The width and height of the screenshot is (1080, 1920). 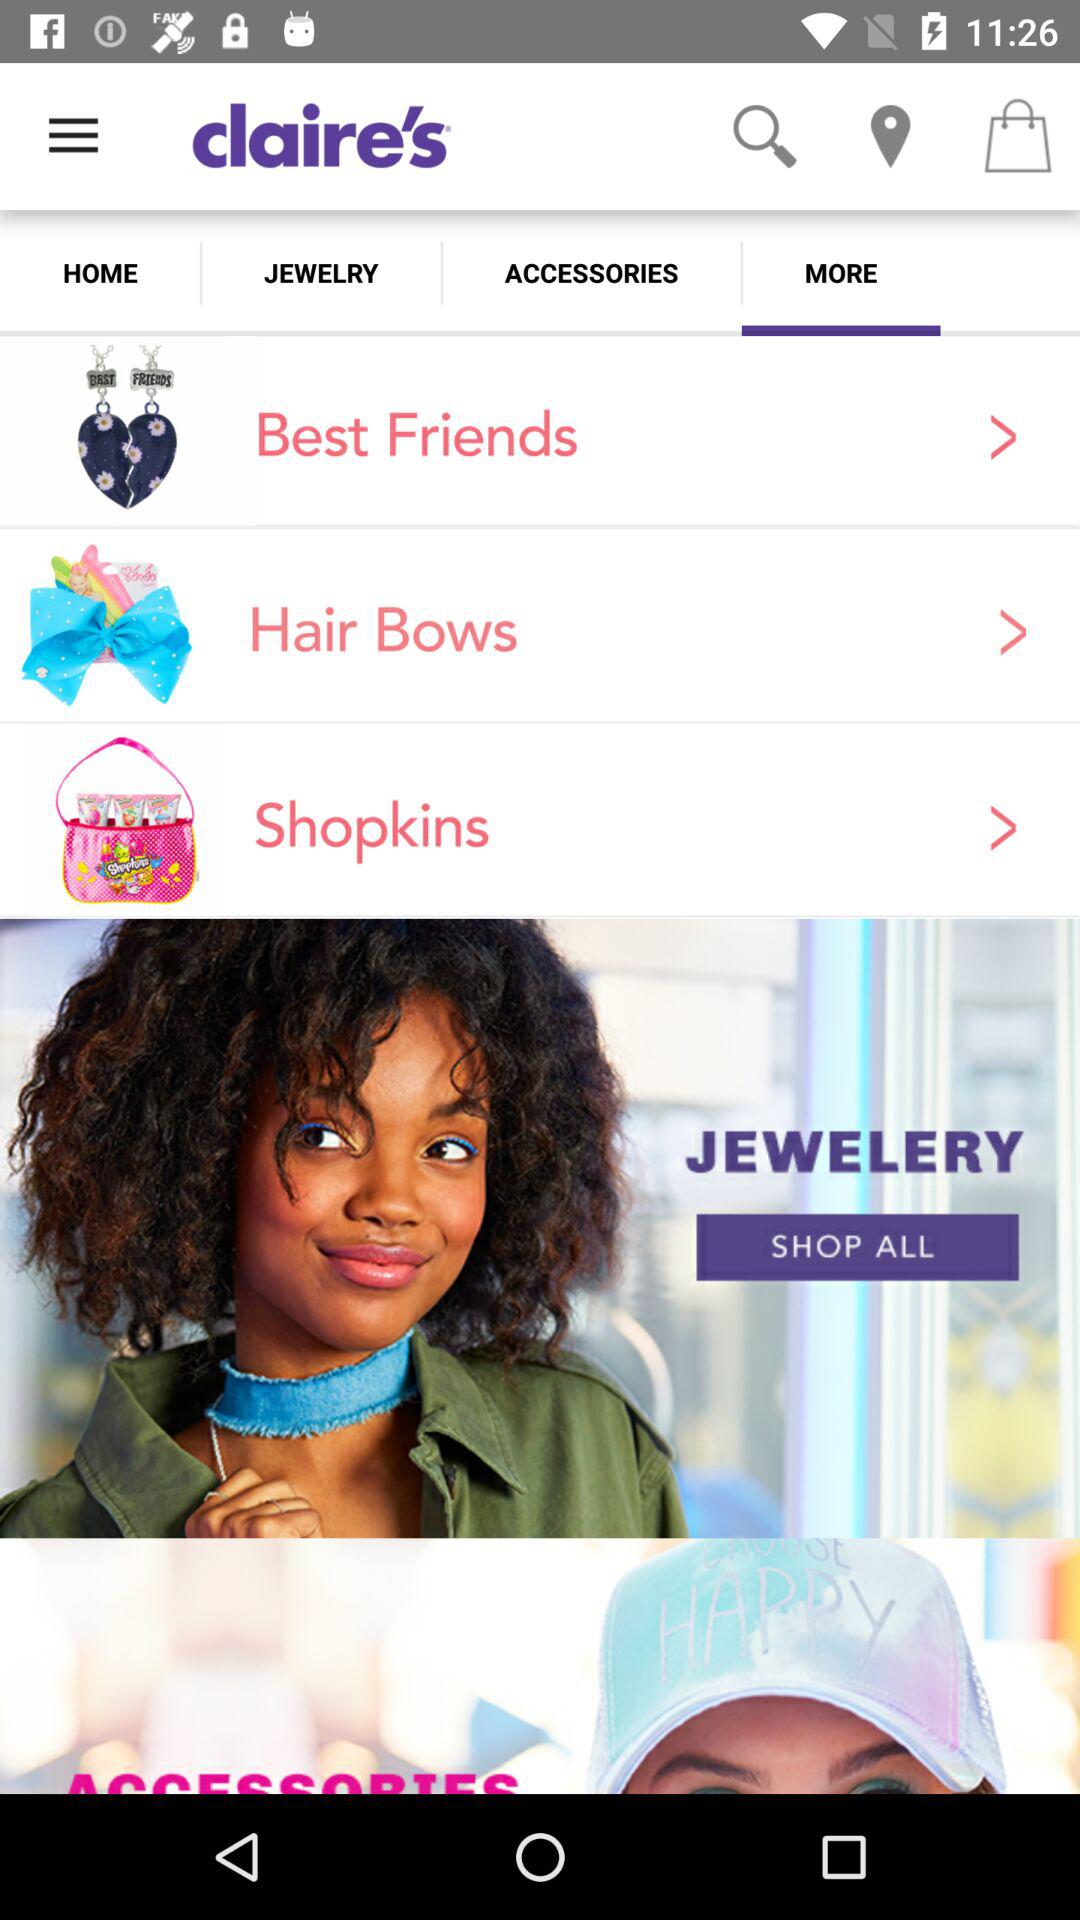 What do you see at coordinates (320, 272) in the screenshot?
I see `turn on item to the right of the home icon` at bounding box center [320, 272].